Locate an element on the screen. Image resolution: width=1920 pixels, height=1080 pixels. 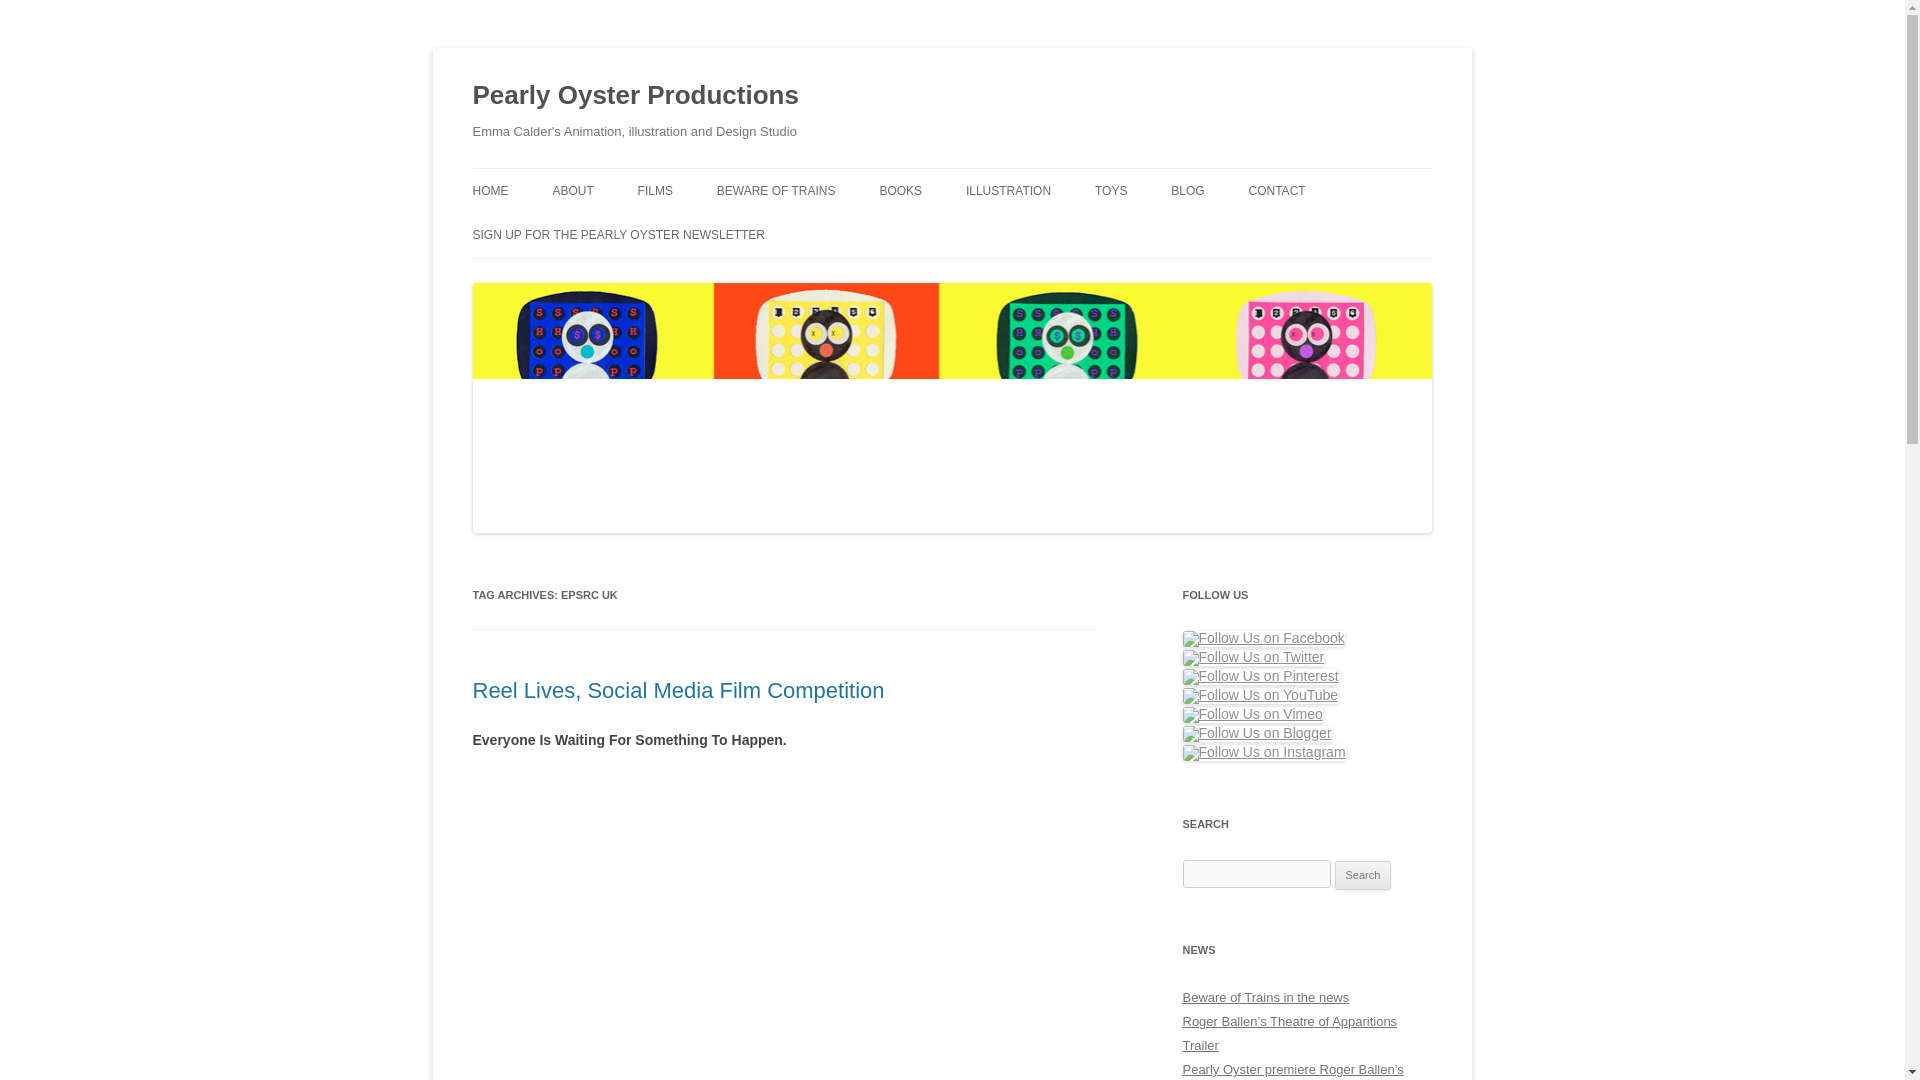
SIGN UP FOR THE PEARLY OYSTER NEWSLETTER is located at coordinates (618, 234).